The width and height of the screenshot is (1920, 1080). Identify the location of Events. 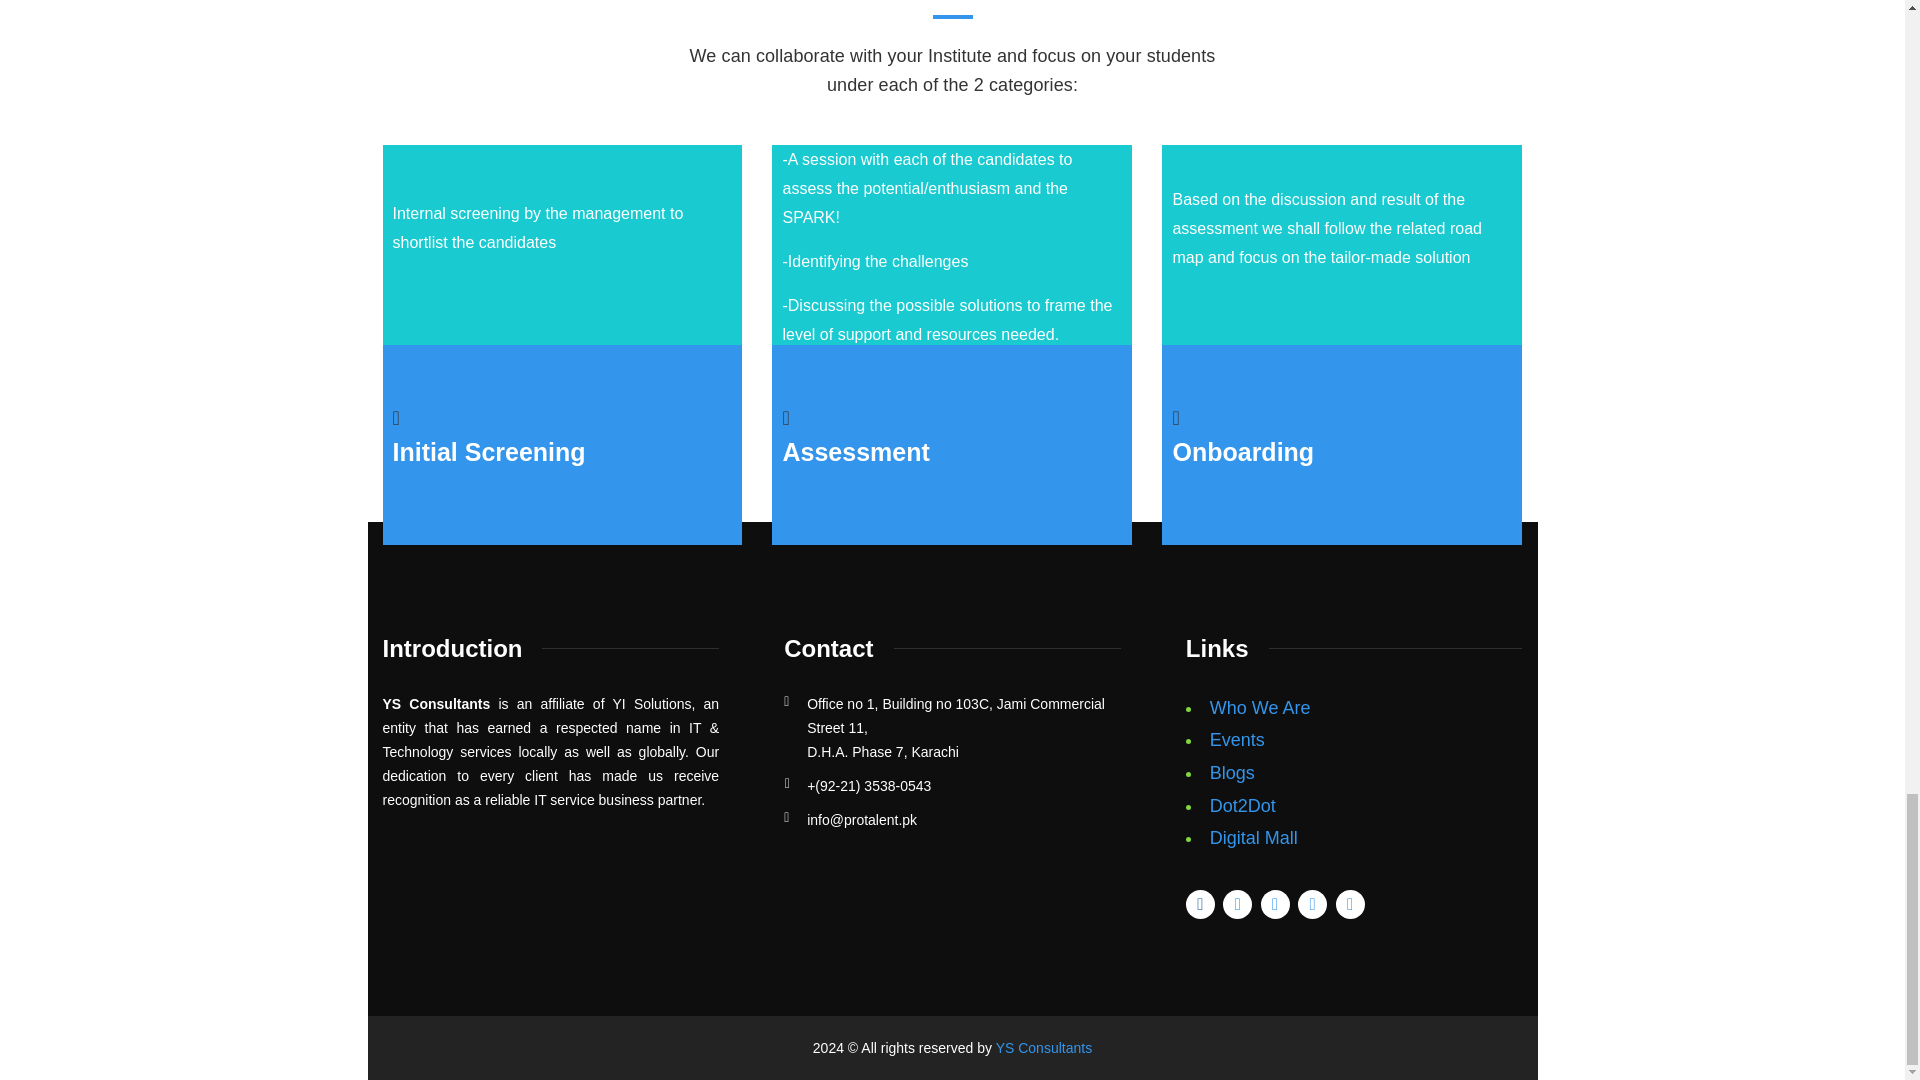
(1237, 740).